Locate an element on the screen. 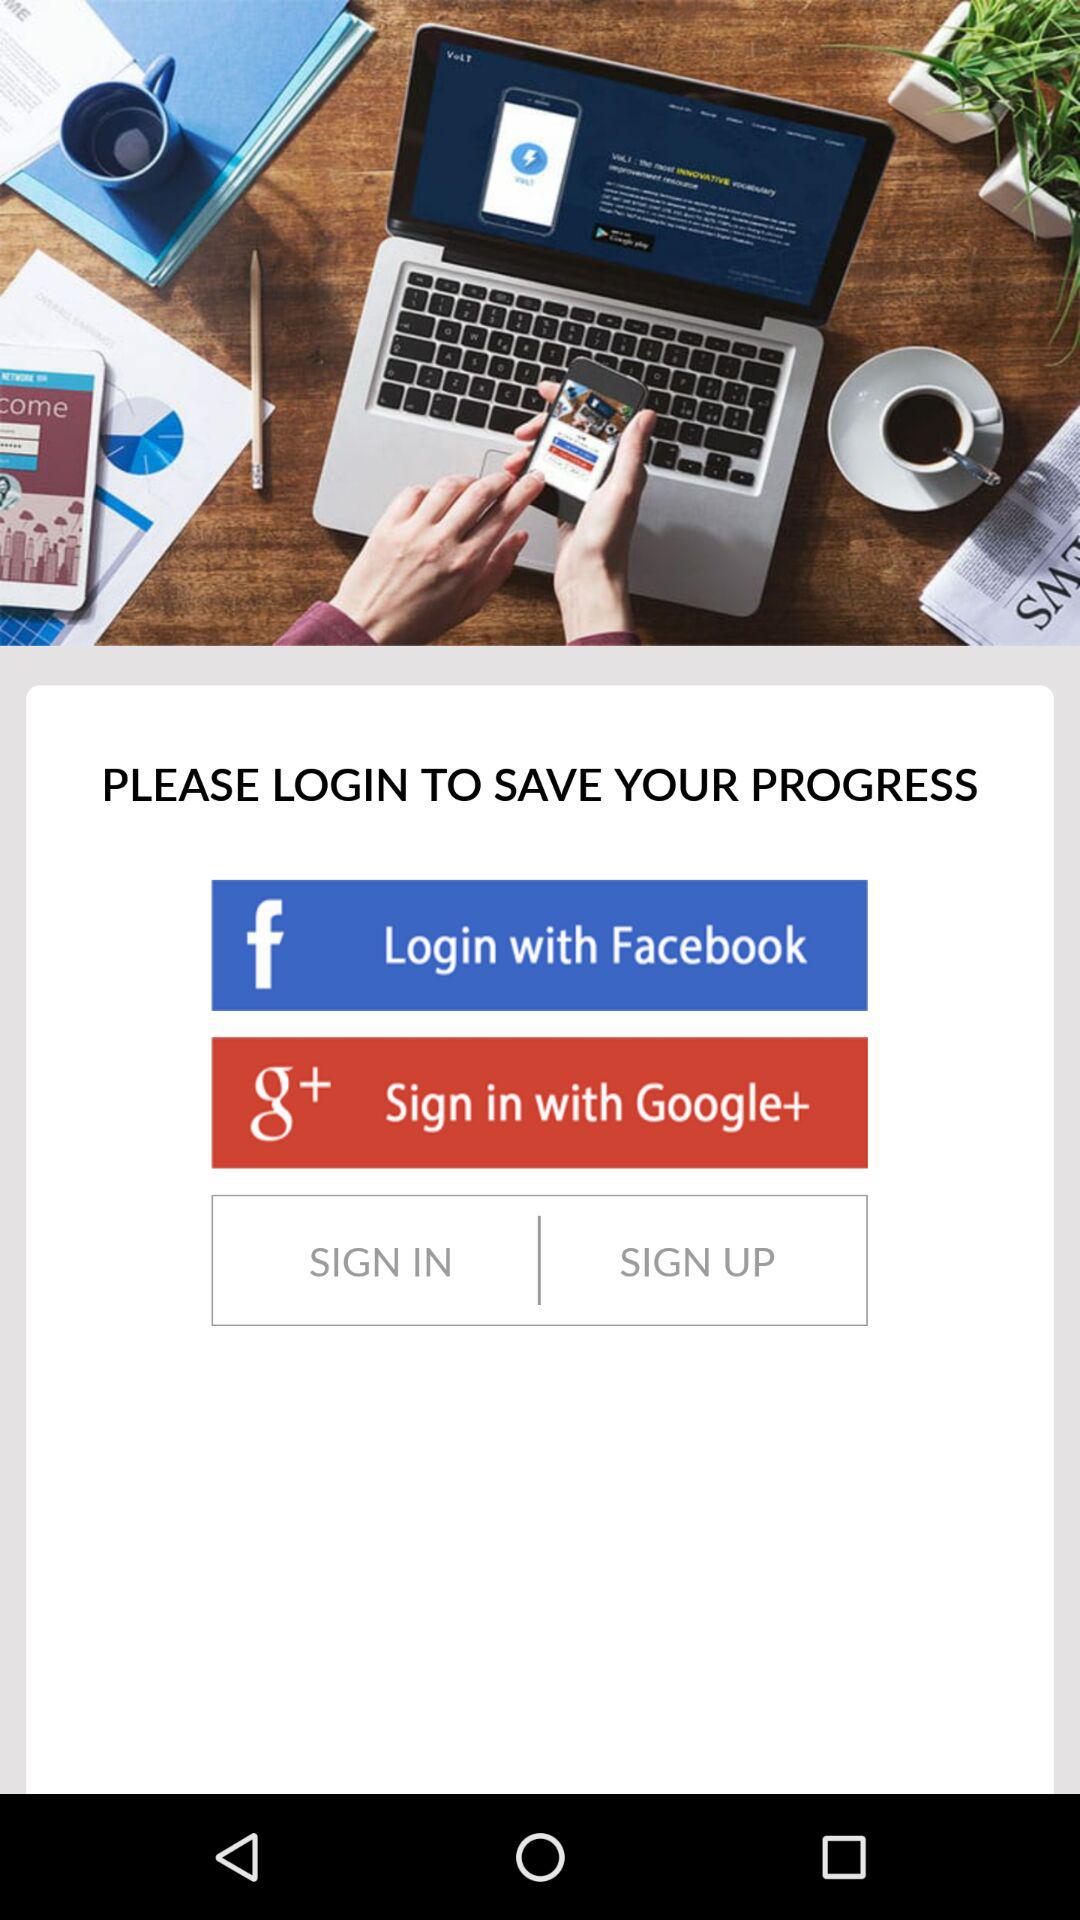 This screenshot has height=1920, width=1080. sign into an application with your google+ account is located at coordinates (539, 1102).